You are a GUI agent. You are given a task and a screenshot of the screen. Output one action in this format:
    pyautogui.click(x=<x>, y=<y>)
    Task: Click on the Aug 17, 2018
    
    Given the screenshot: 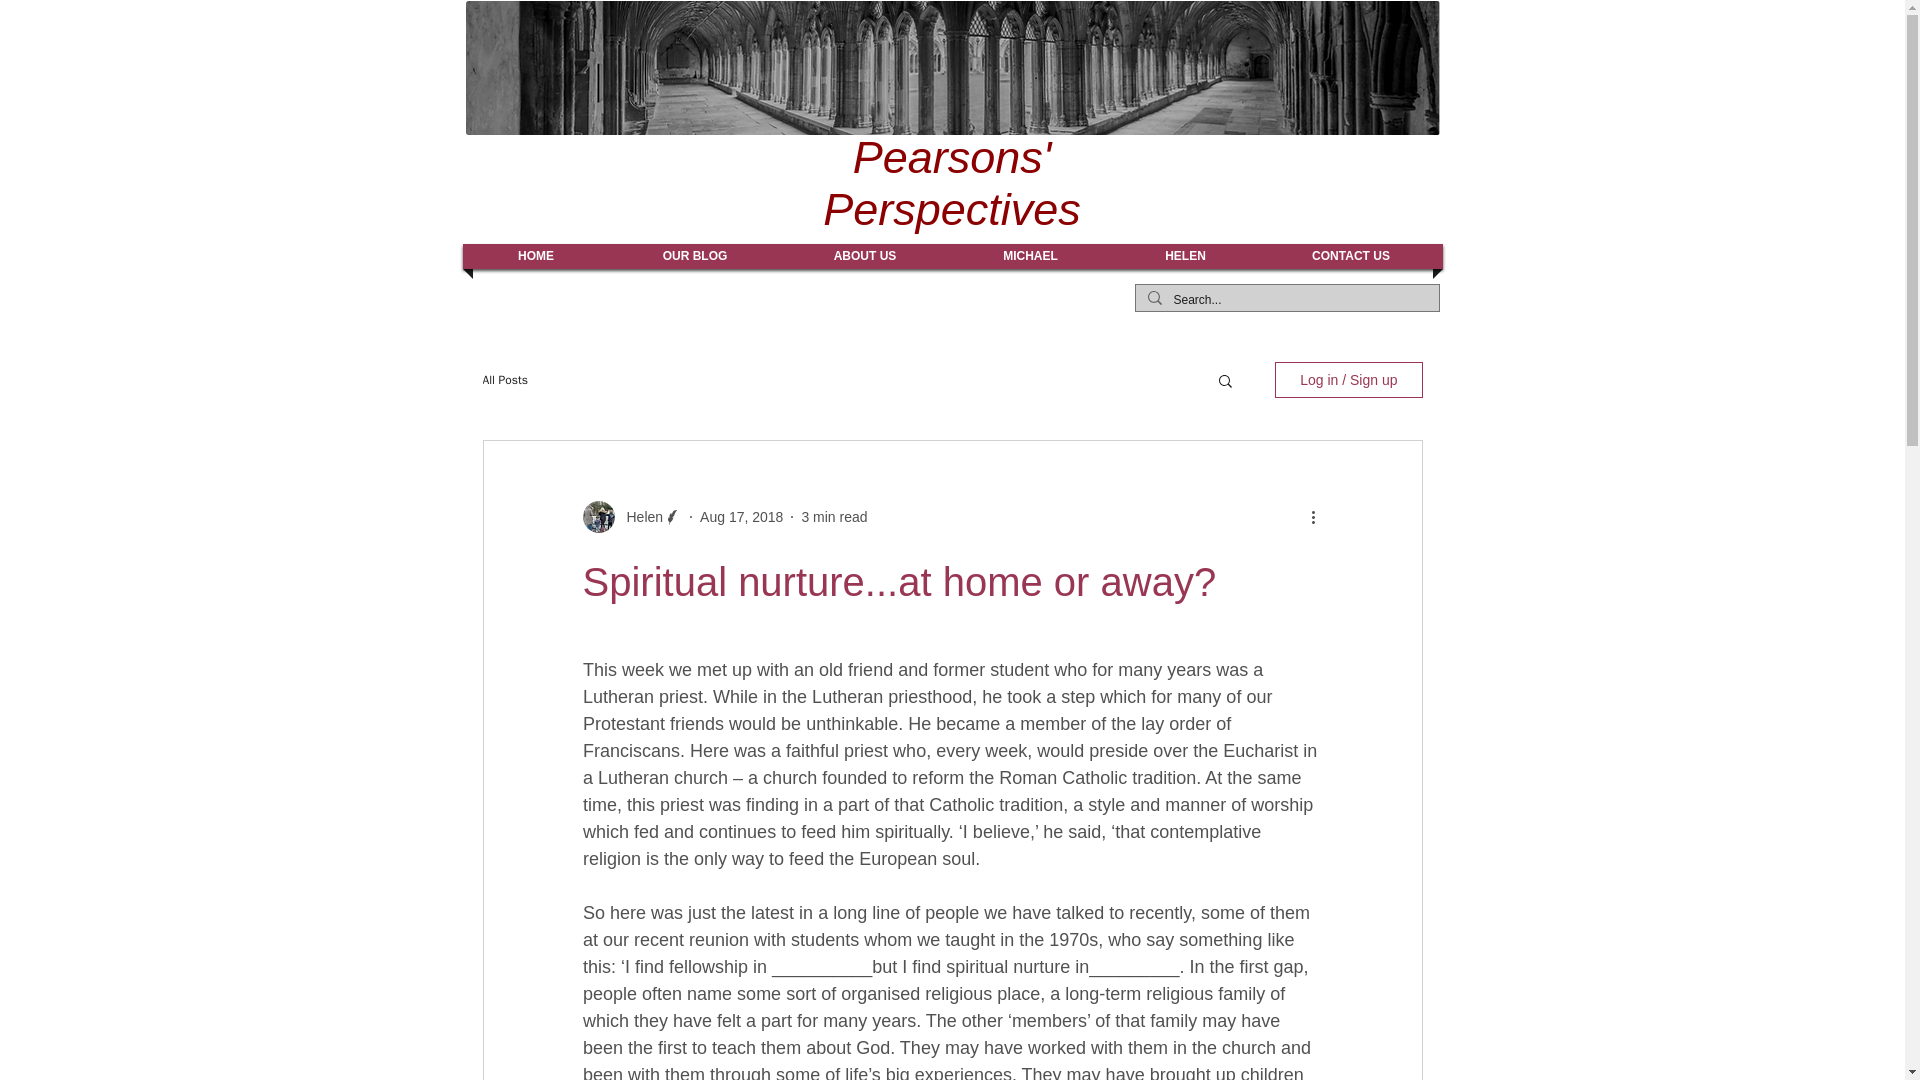 What is the action you would take?
    pyautogui.click(x=742, y=515)
    